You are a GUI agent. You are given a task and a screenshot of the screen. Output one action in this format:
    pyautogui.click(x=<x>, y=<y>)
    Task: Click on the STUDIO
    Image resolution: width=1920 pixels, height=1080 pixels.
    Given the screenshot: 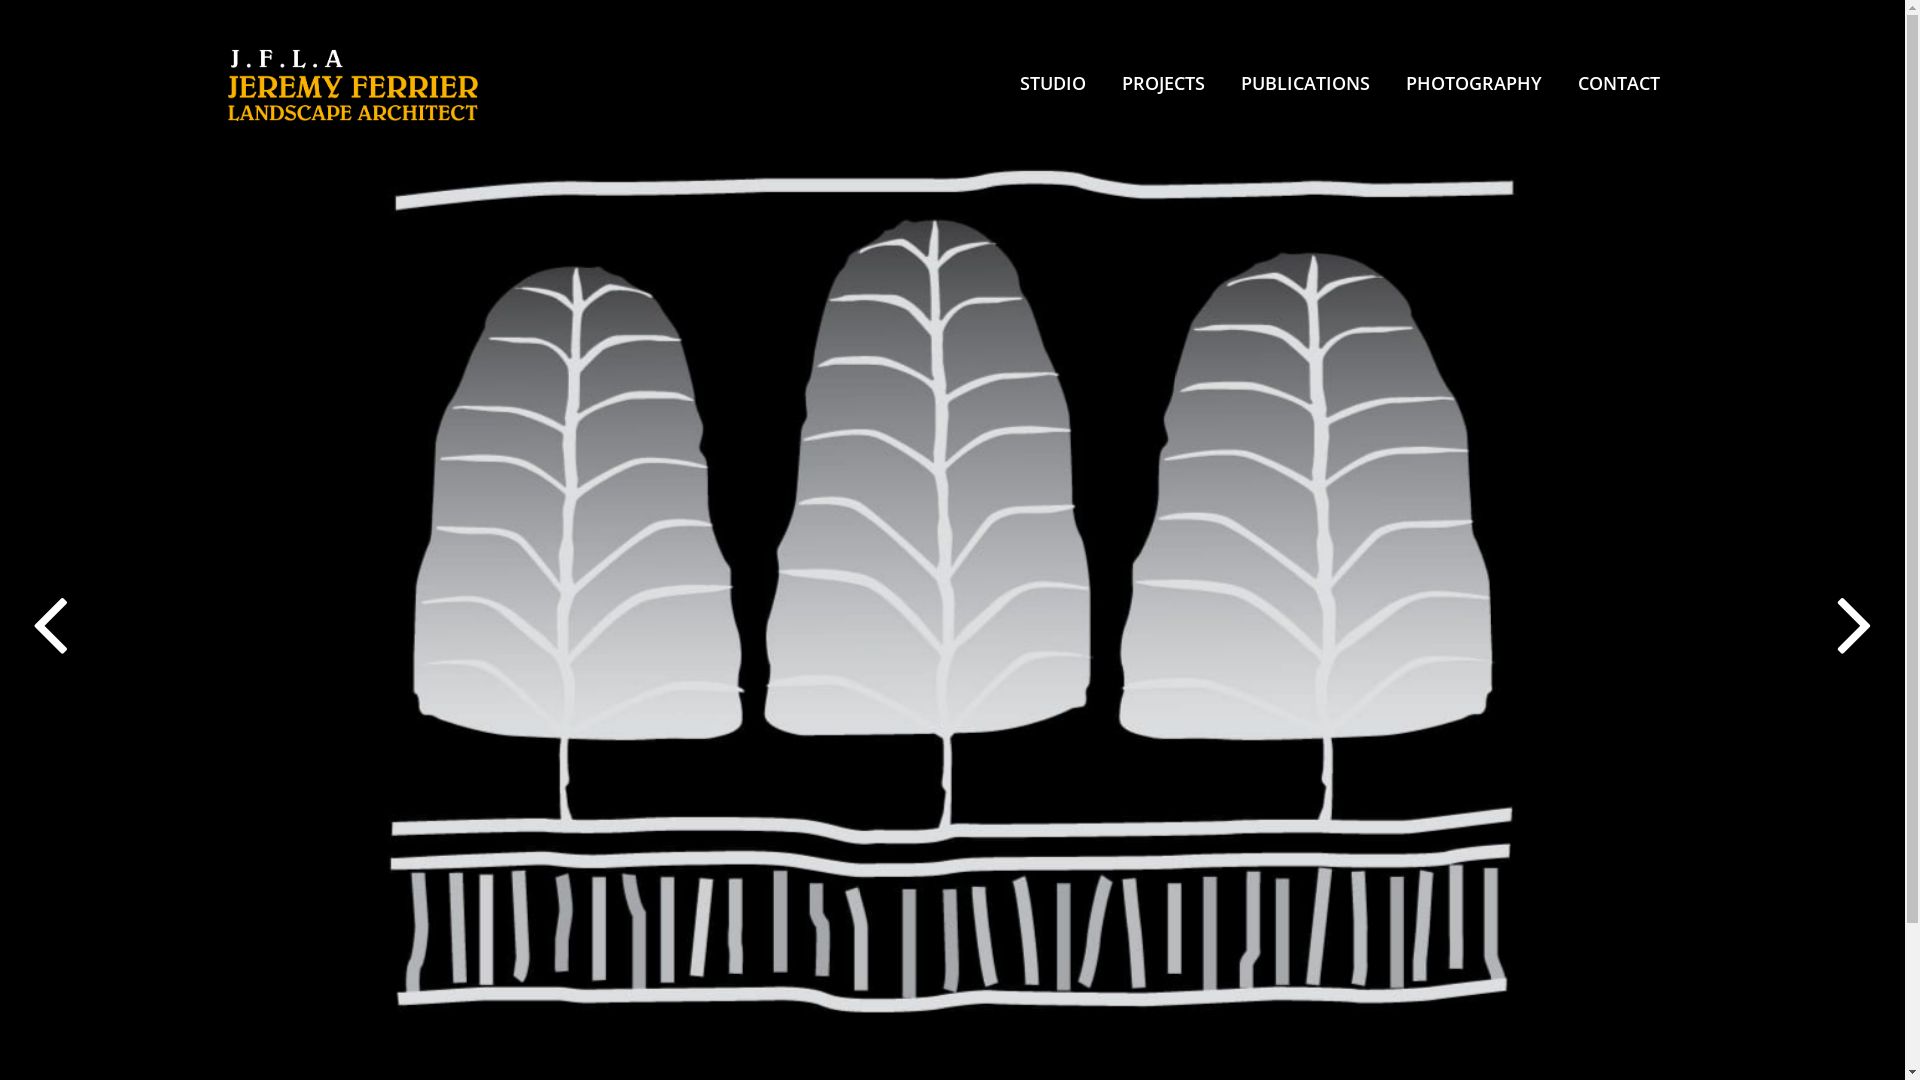 What is the action you would take?
    pyautogui.click(x=1053, y=83)
    